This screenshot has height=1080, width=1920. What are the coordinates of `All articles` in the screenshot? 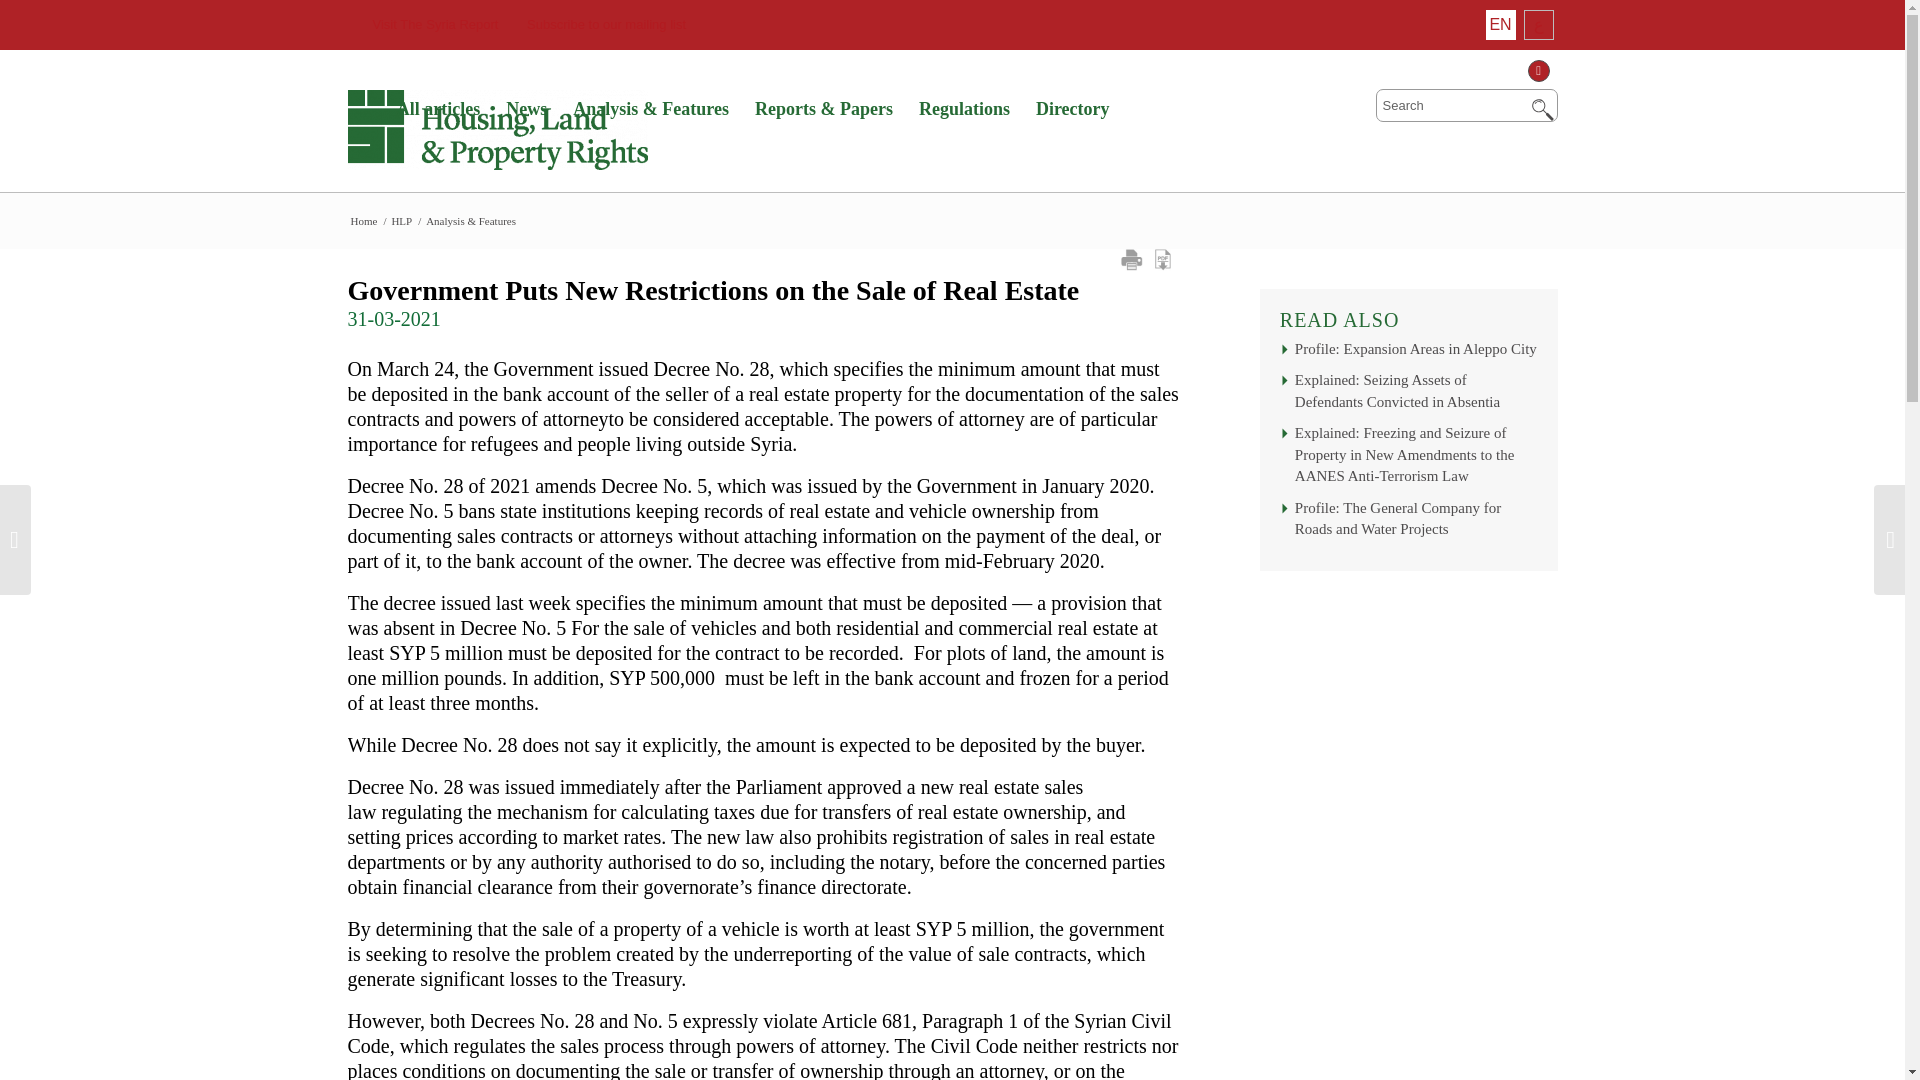 It's located at (438, 109).